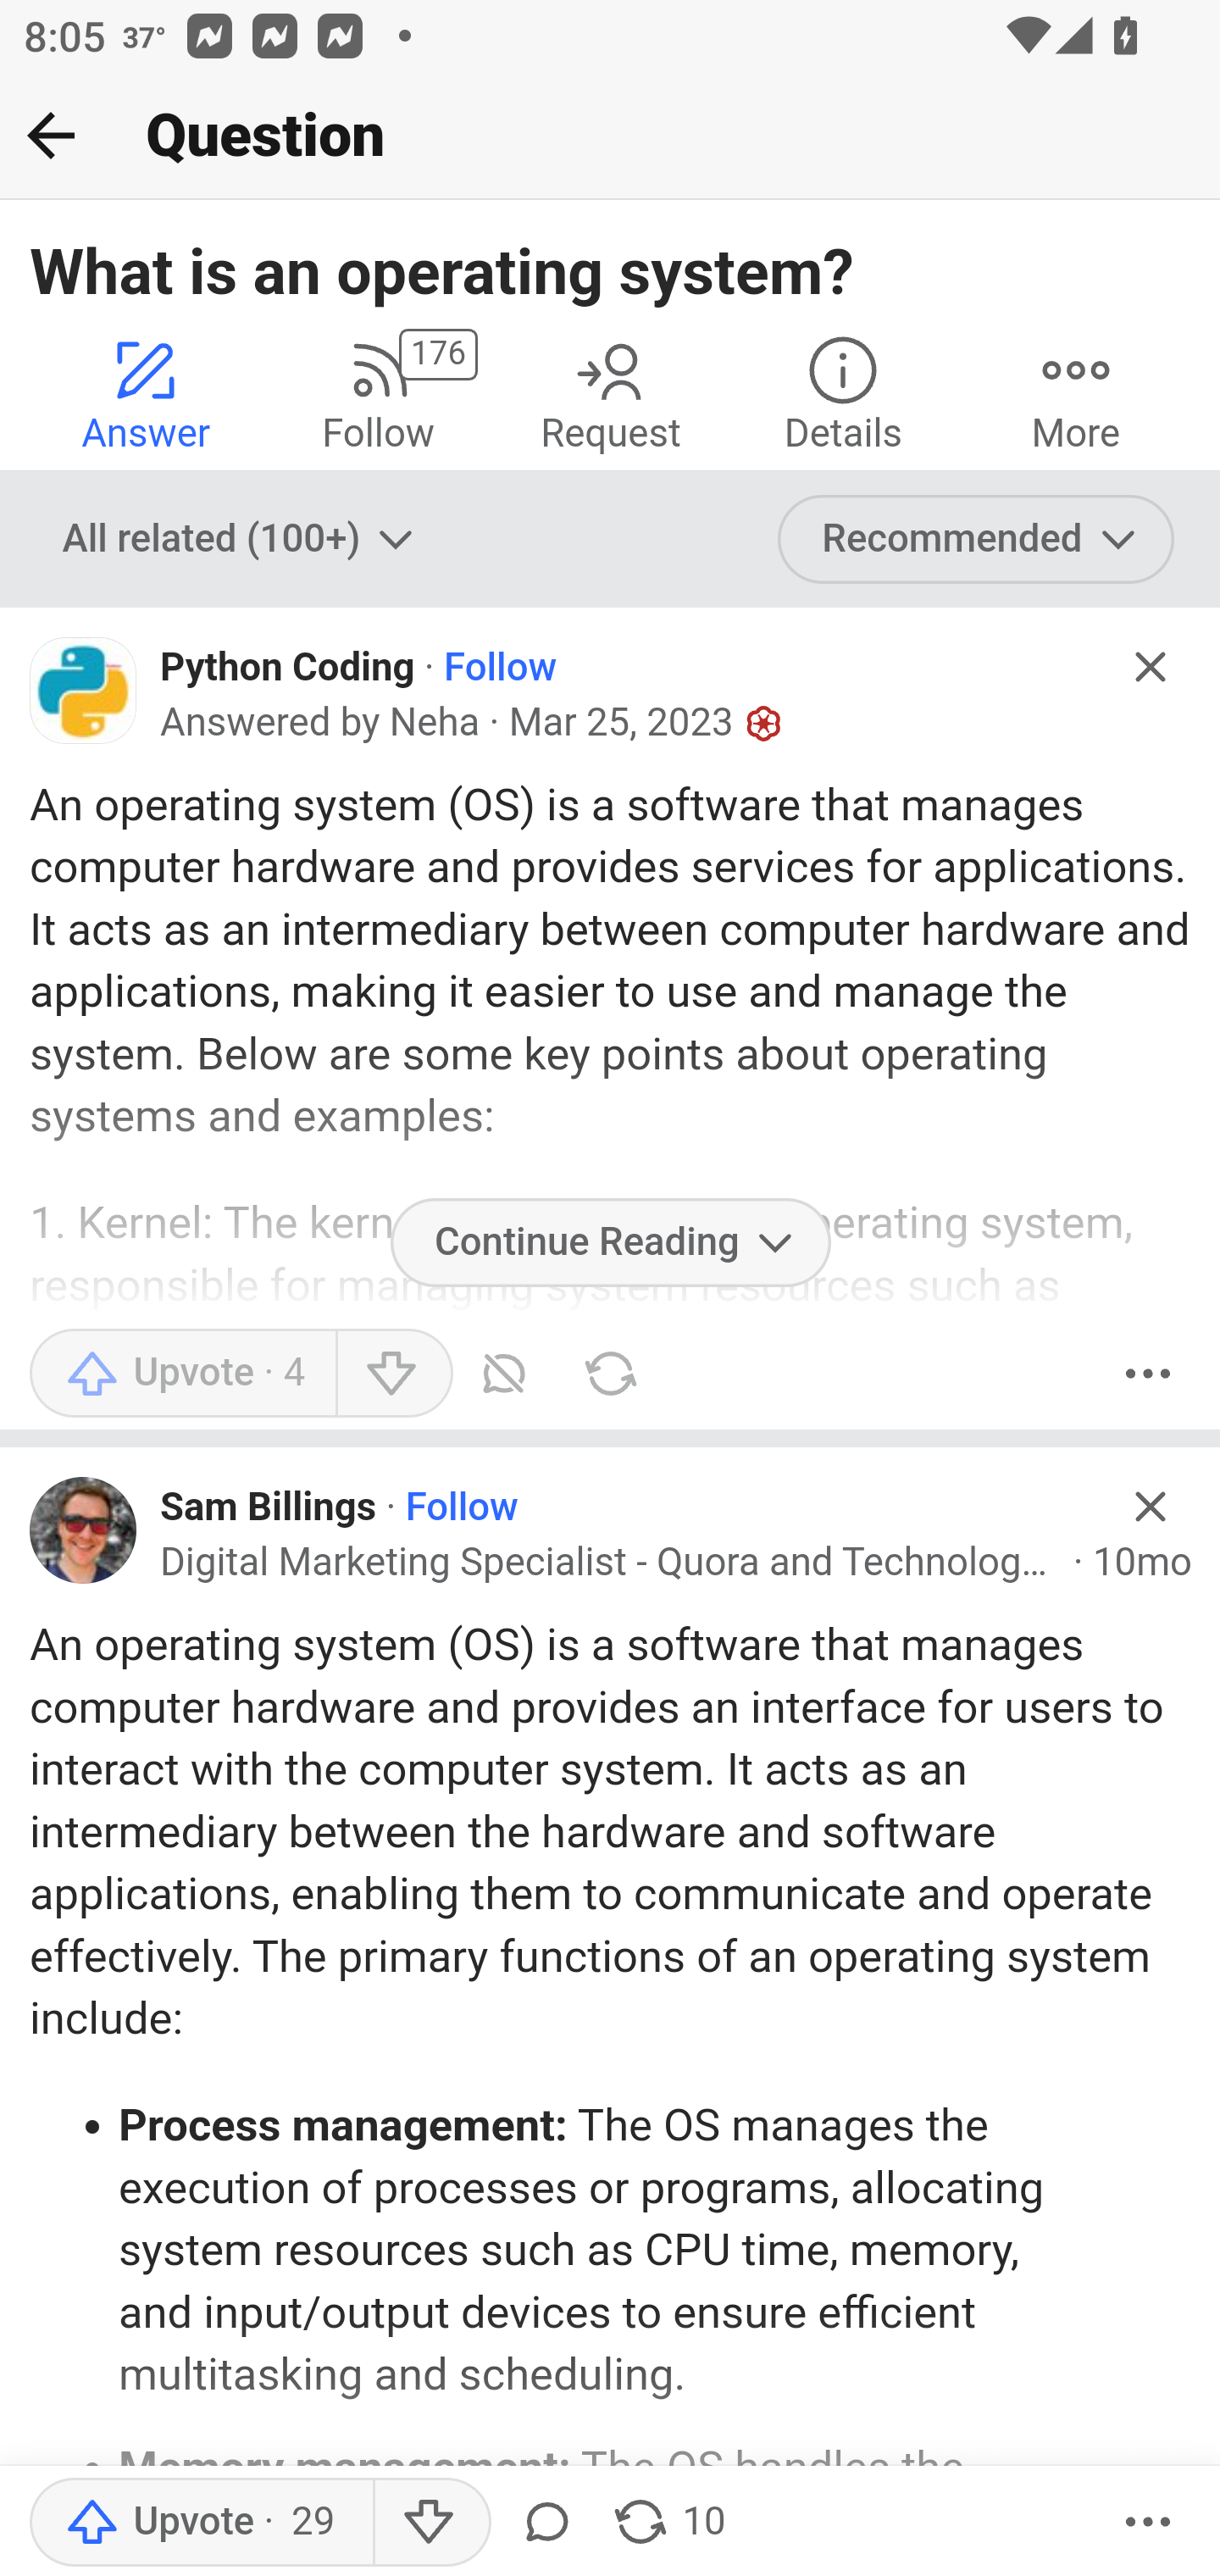 The width and height of the screenshot is (1220, 2576). I want to click on Follow, so click(500, 668).